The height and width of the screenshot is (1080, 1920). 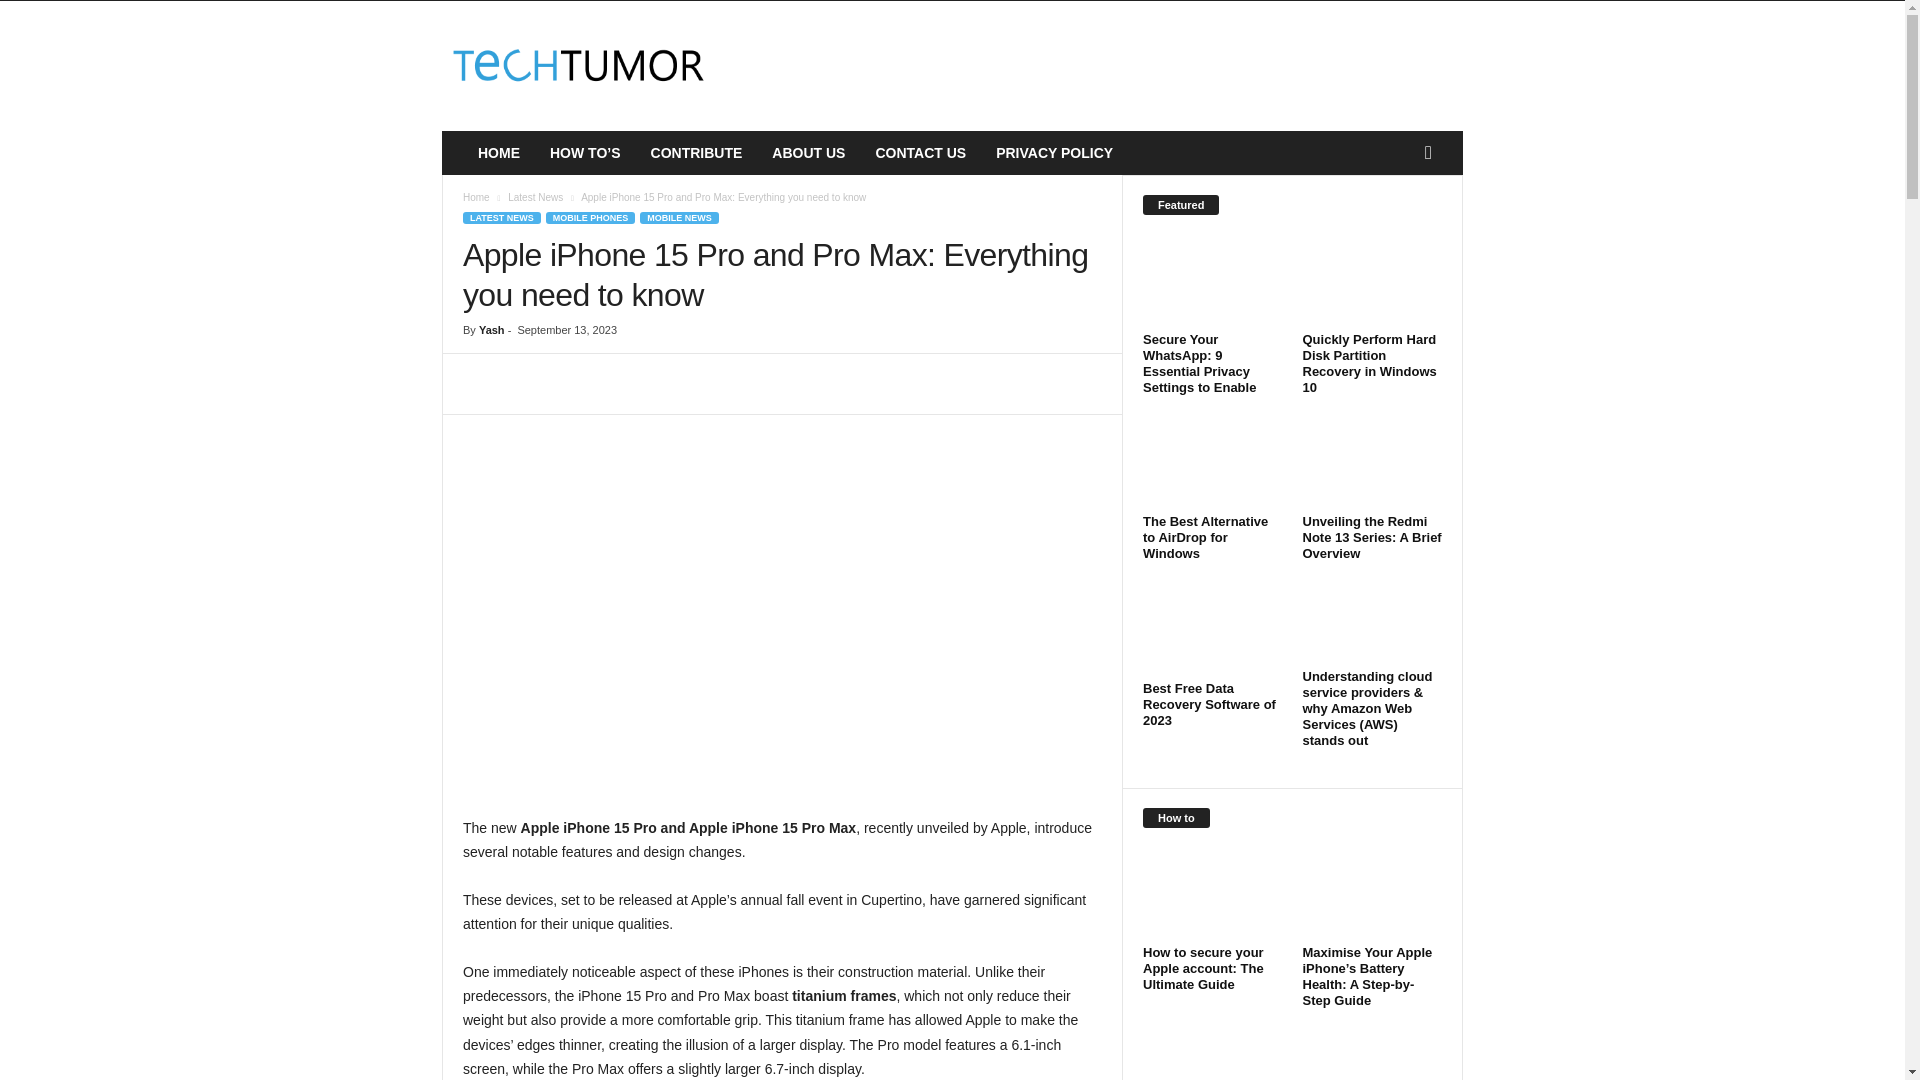 I want to click on MOBILE NEWS, so click(x=678, y=217).